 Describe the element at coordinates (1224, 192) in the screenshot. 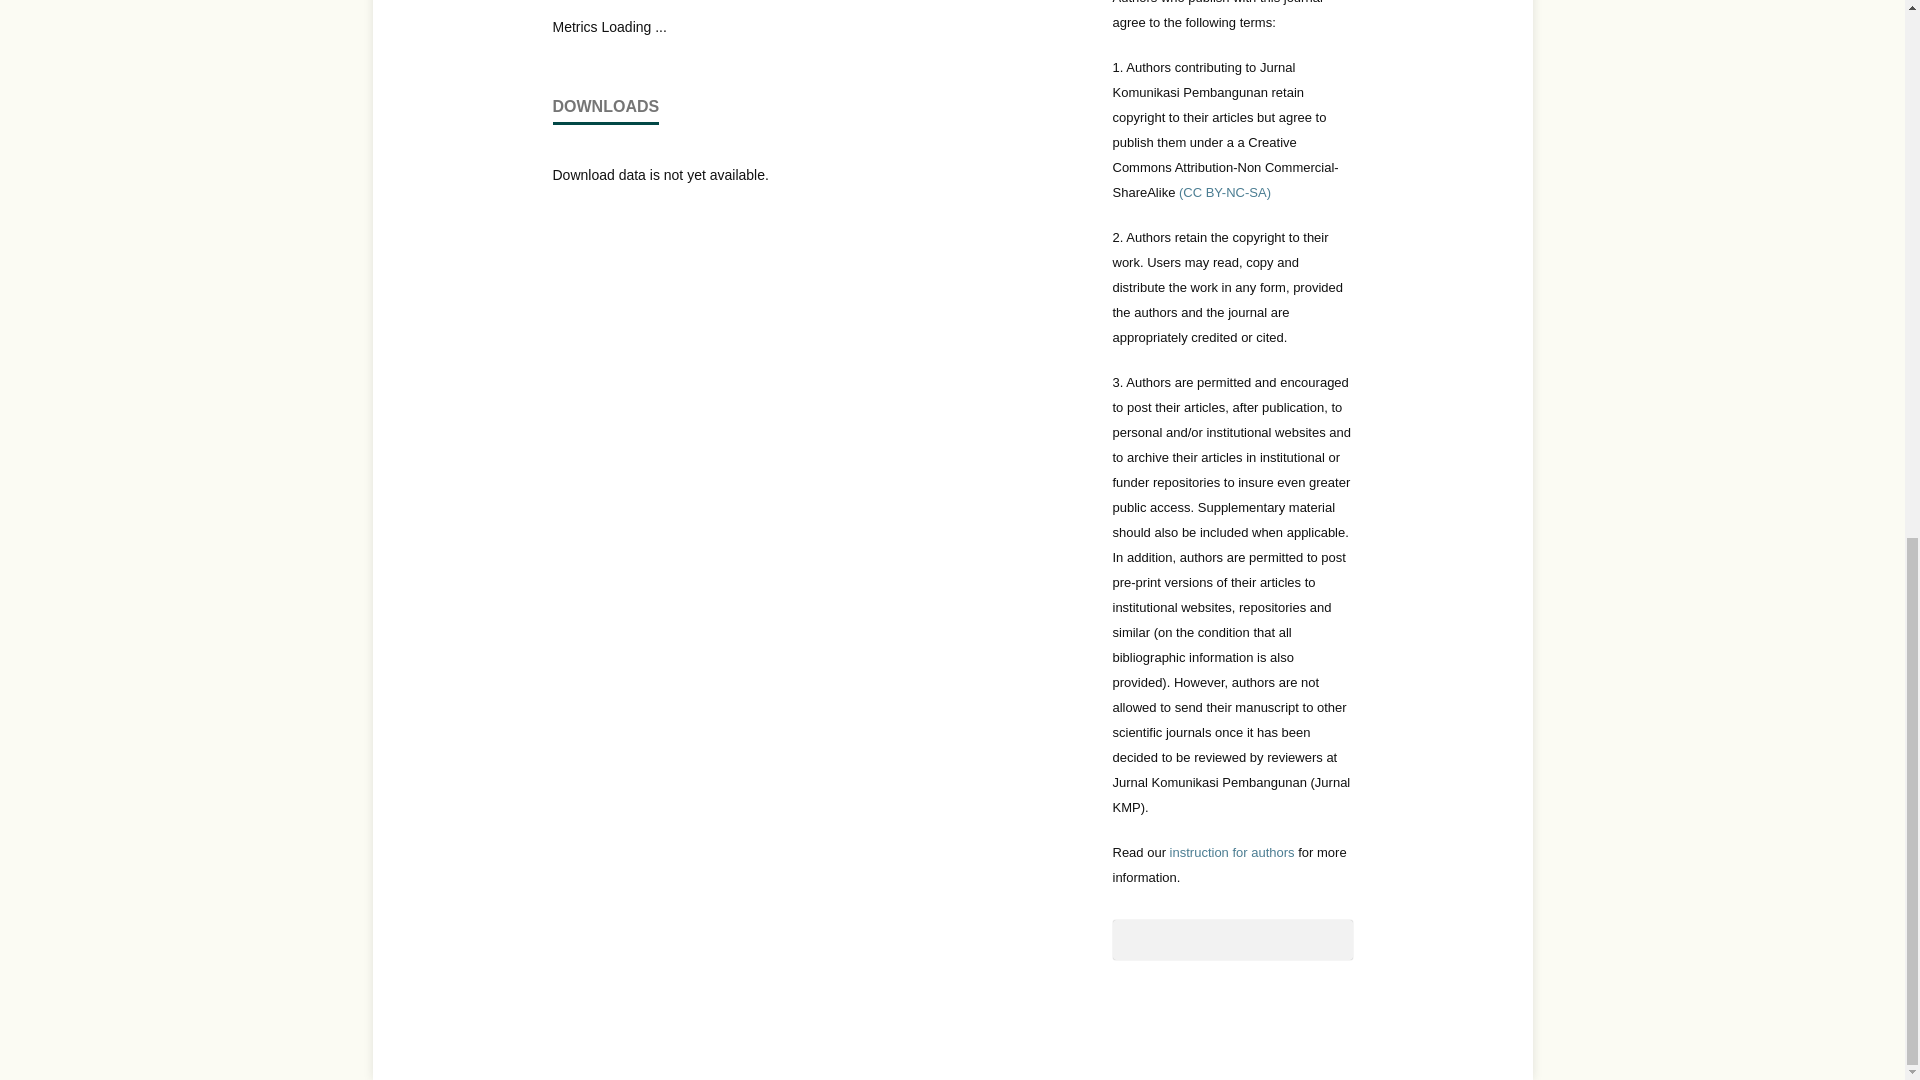

I see `CC` at that location.